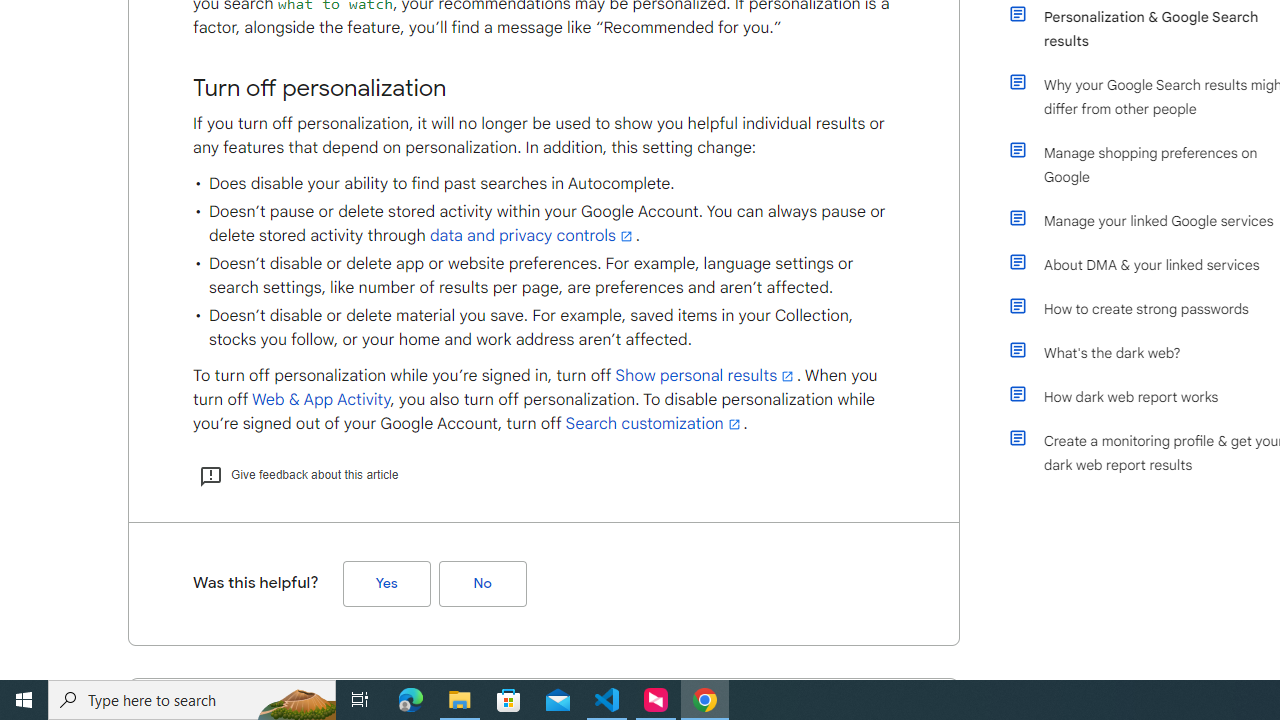 This screenshot has width=1280, height=720. Describe the element at coordinates (386, 583) in the screenshot. I see `Yes (Was this helpful?)` at that location.